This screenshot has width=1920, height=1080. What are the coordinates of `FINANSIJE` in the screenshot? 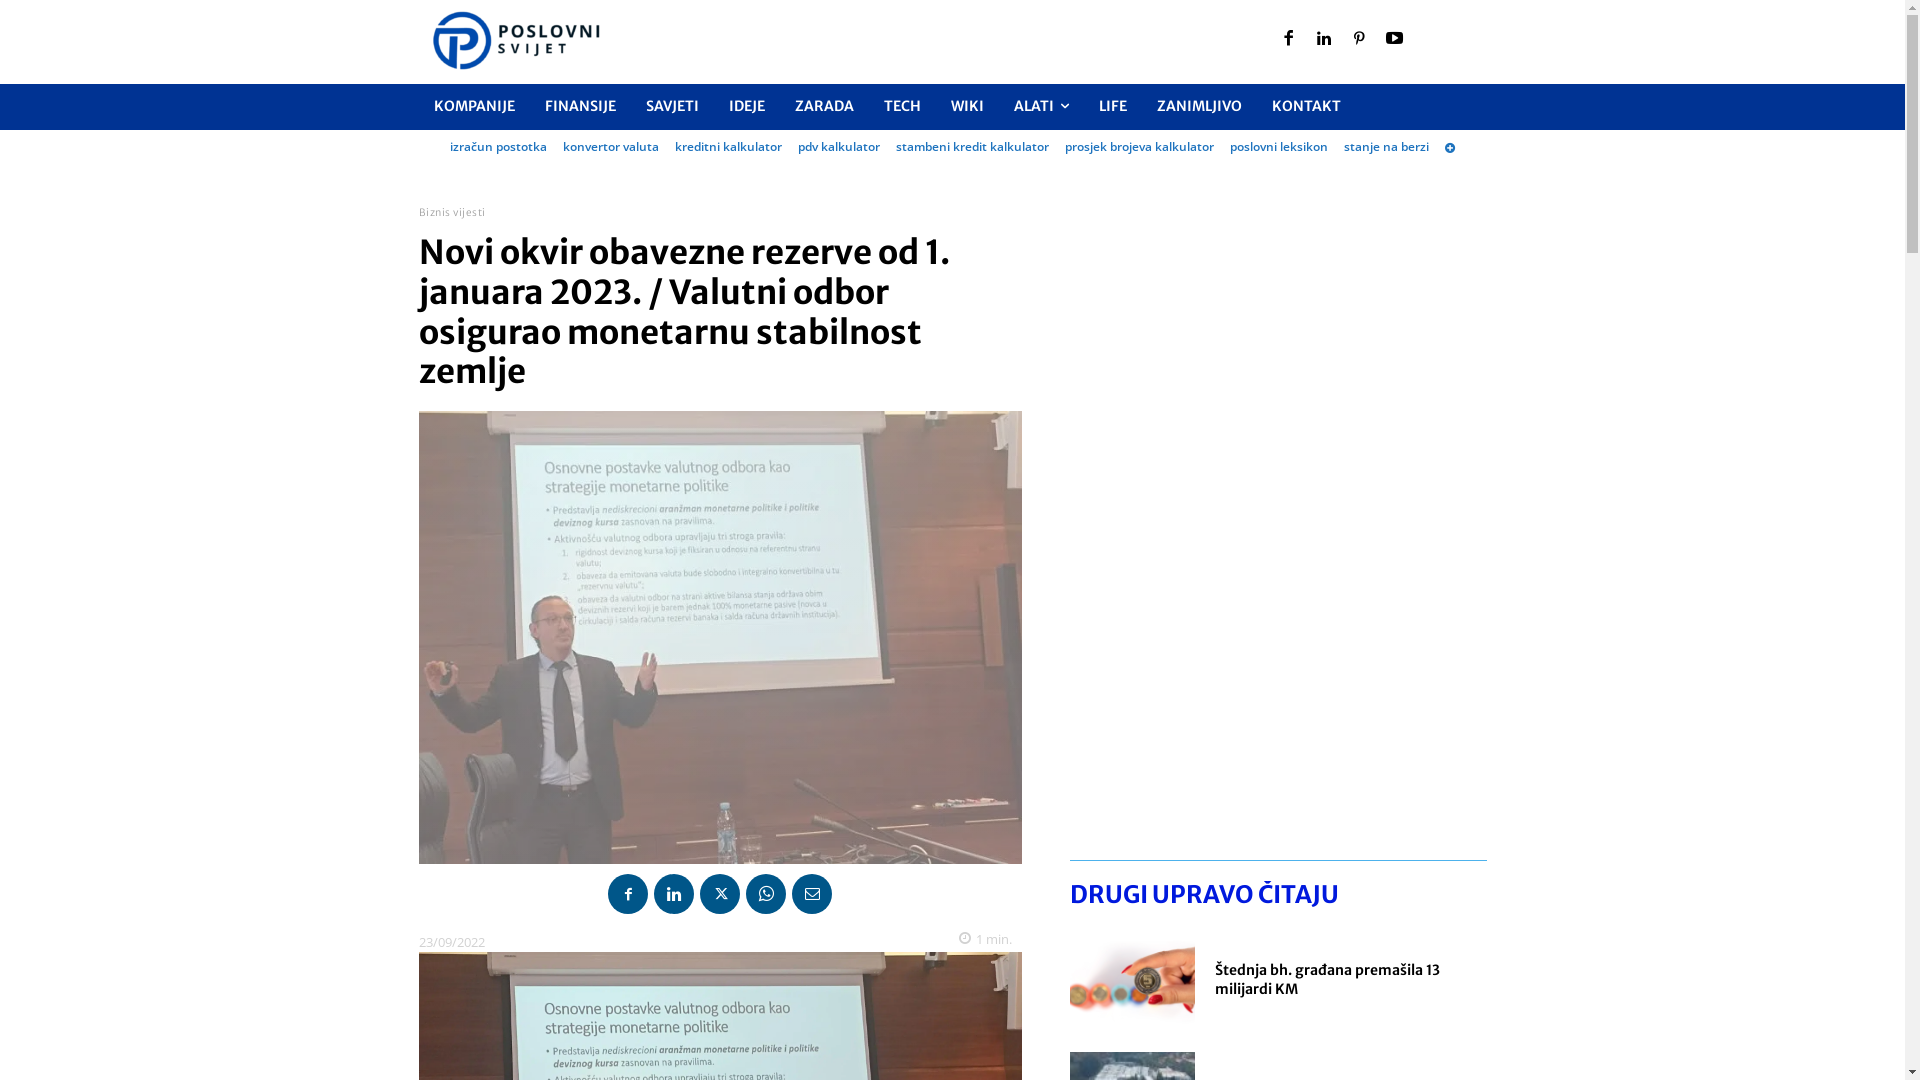 It's located at (580, 106).